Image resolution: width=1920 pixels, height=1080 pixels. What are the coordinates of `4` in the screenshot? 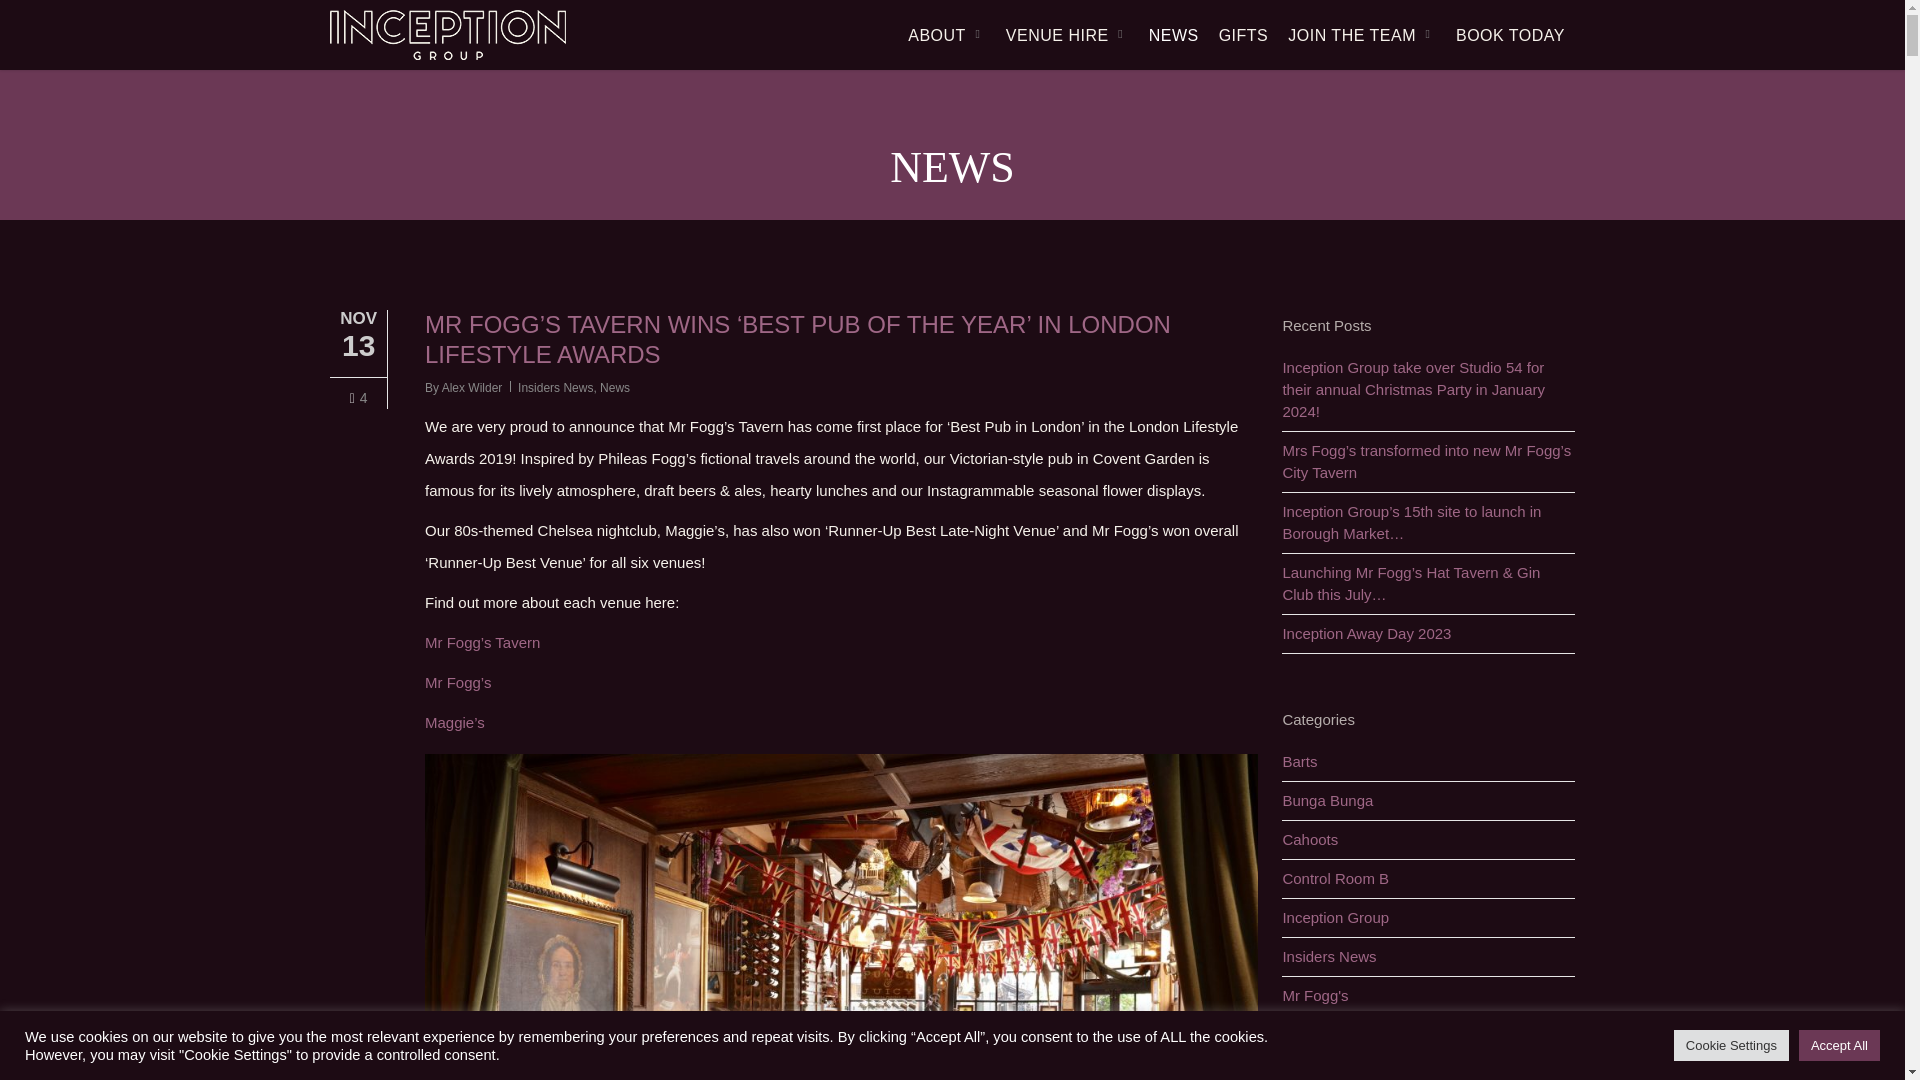 It's located at (358, 398).